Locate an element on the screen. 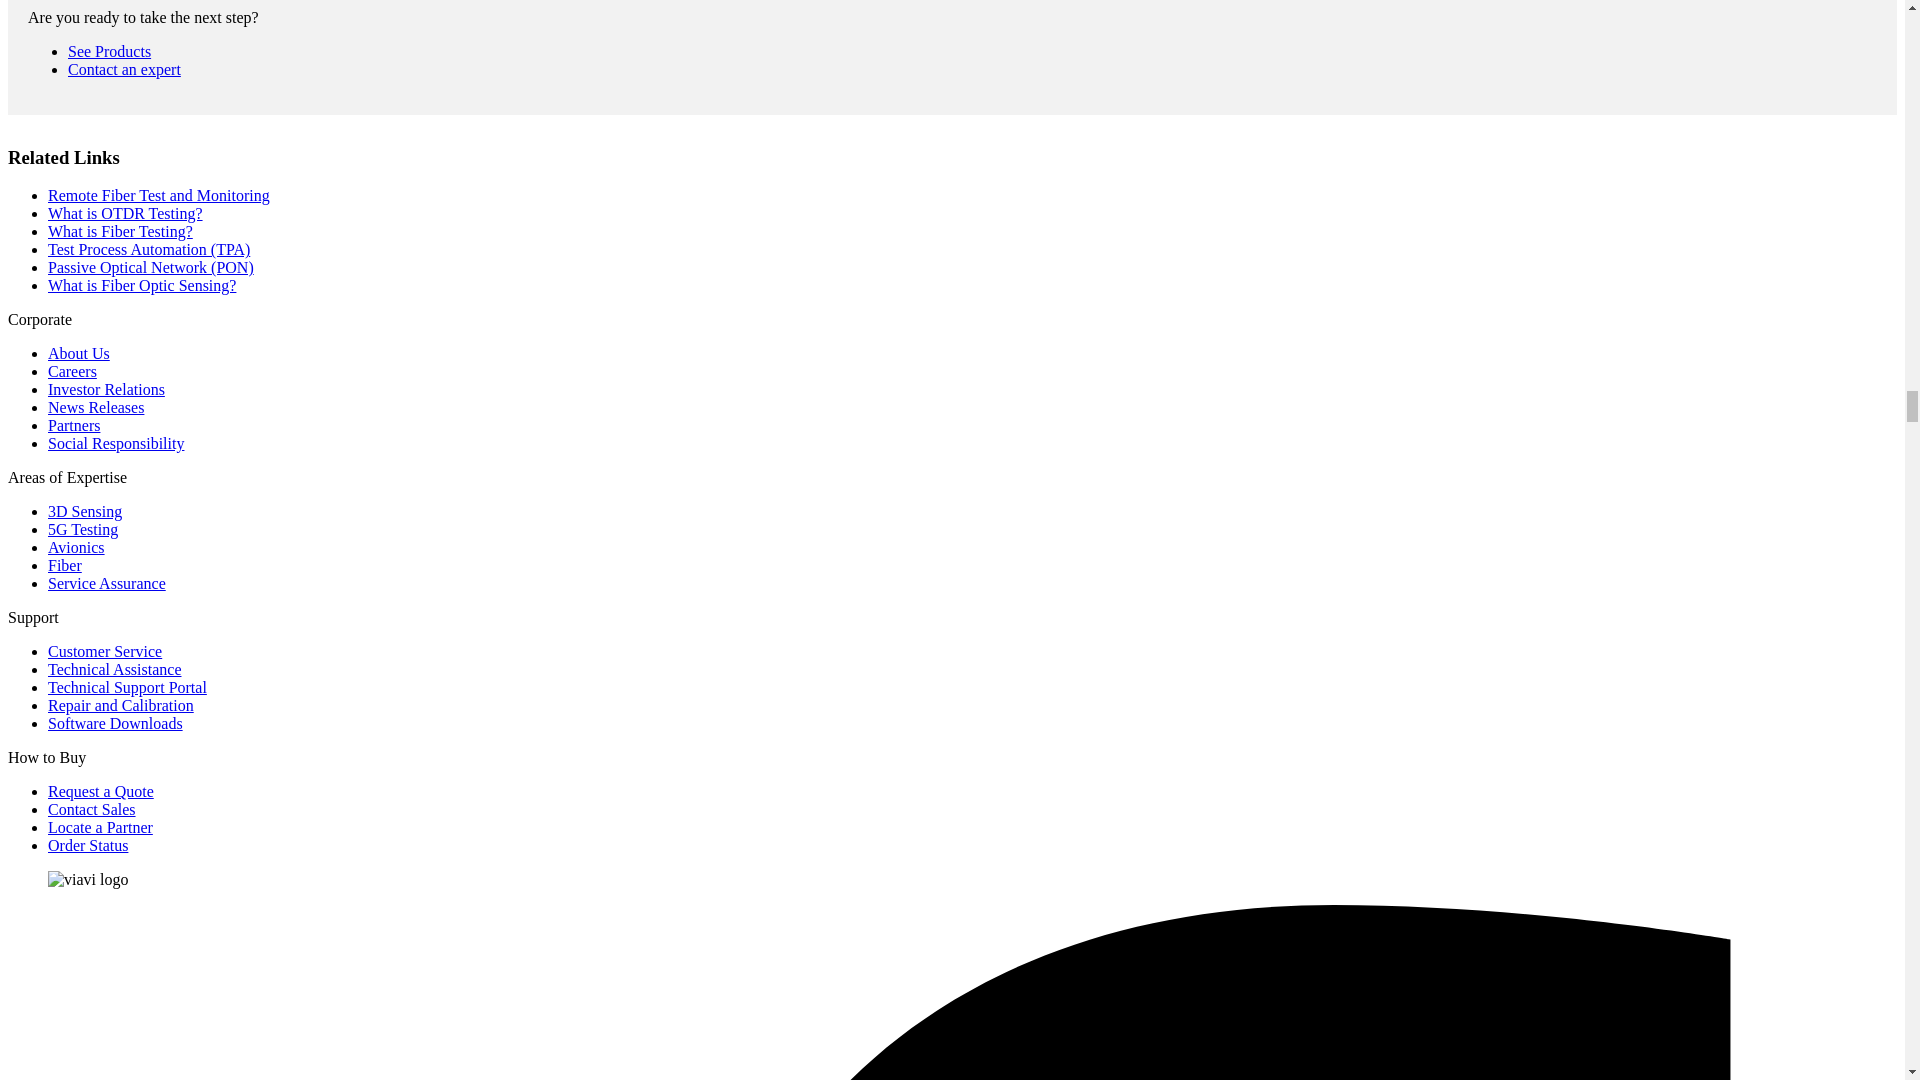 Image resolution: width=1920 pixels, height=1080 pixels. Request a Quote is located at coordinates (124, 68).